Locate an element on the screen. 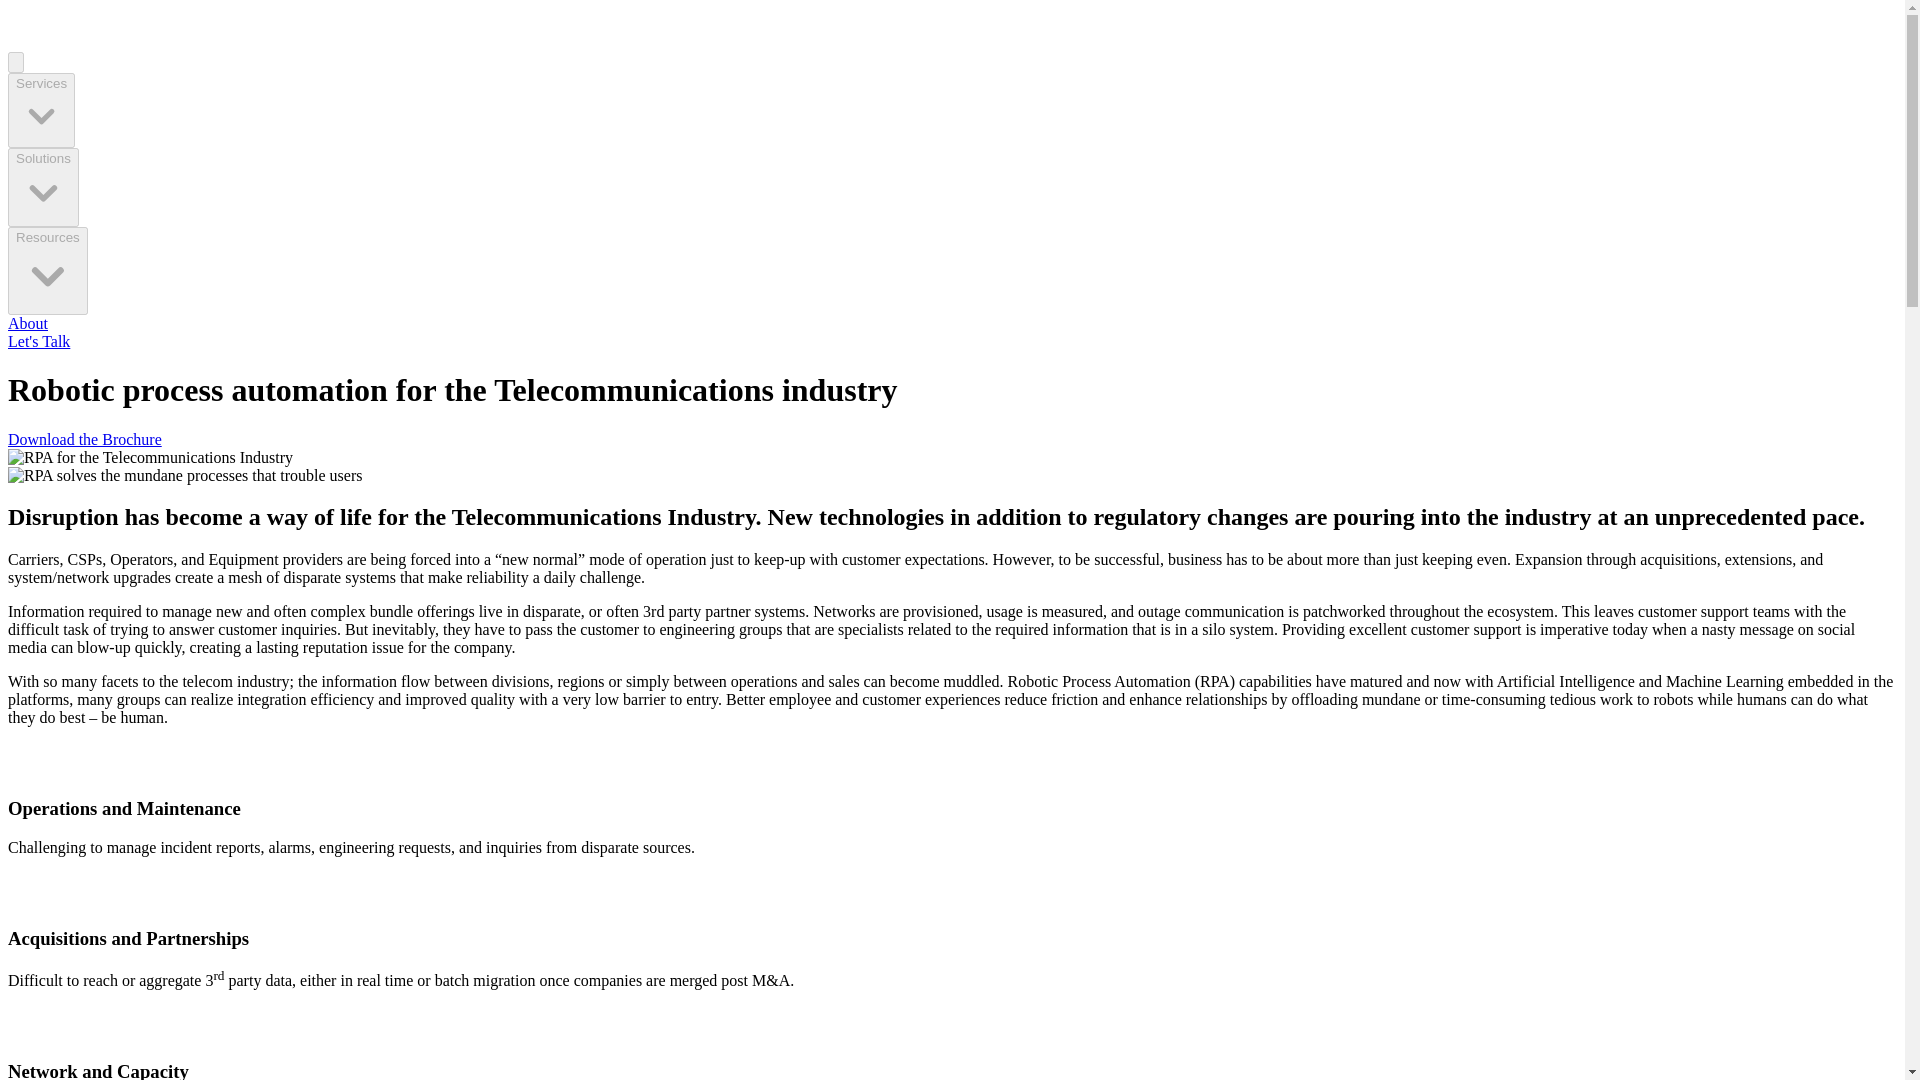 This screenshot has height=1080, width=1920. Services is located at coordinates (40, 110).